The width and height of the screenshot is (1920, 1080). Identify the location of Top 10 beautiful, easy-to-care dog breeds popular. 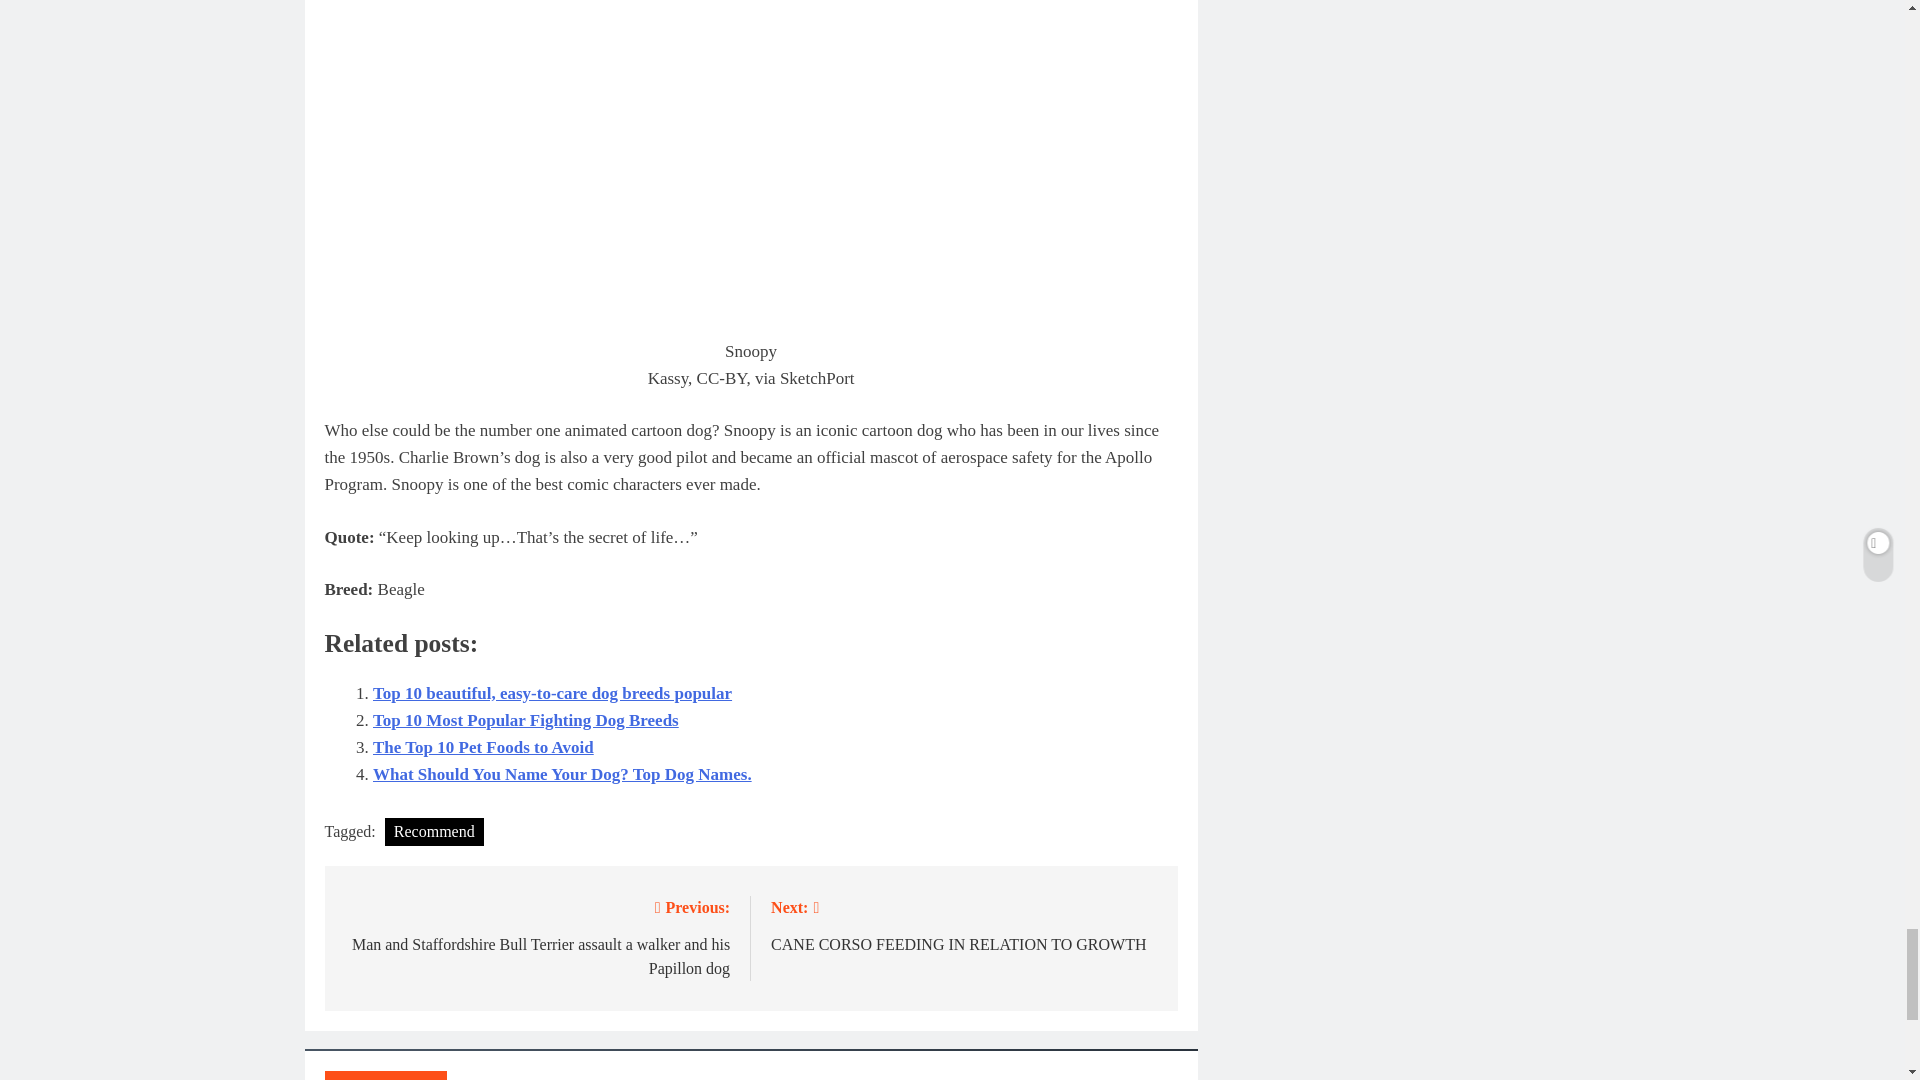
(526, 720).